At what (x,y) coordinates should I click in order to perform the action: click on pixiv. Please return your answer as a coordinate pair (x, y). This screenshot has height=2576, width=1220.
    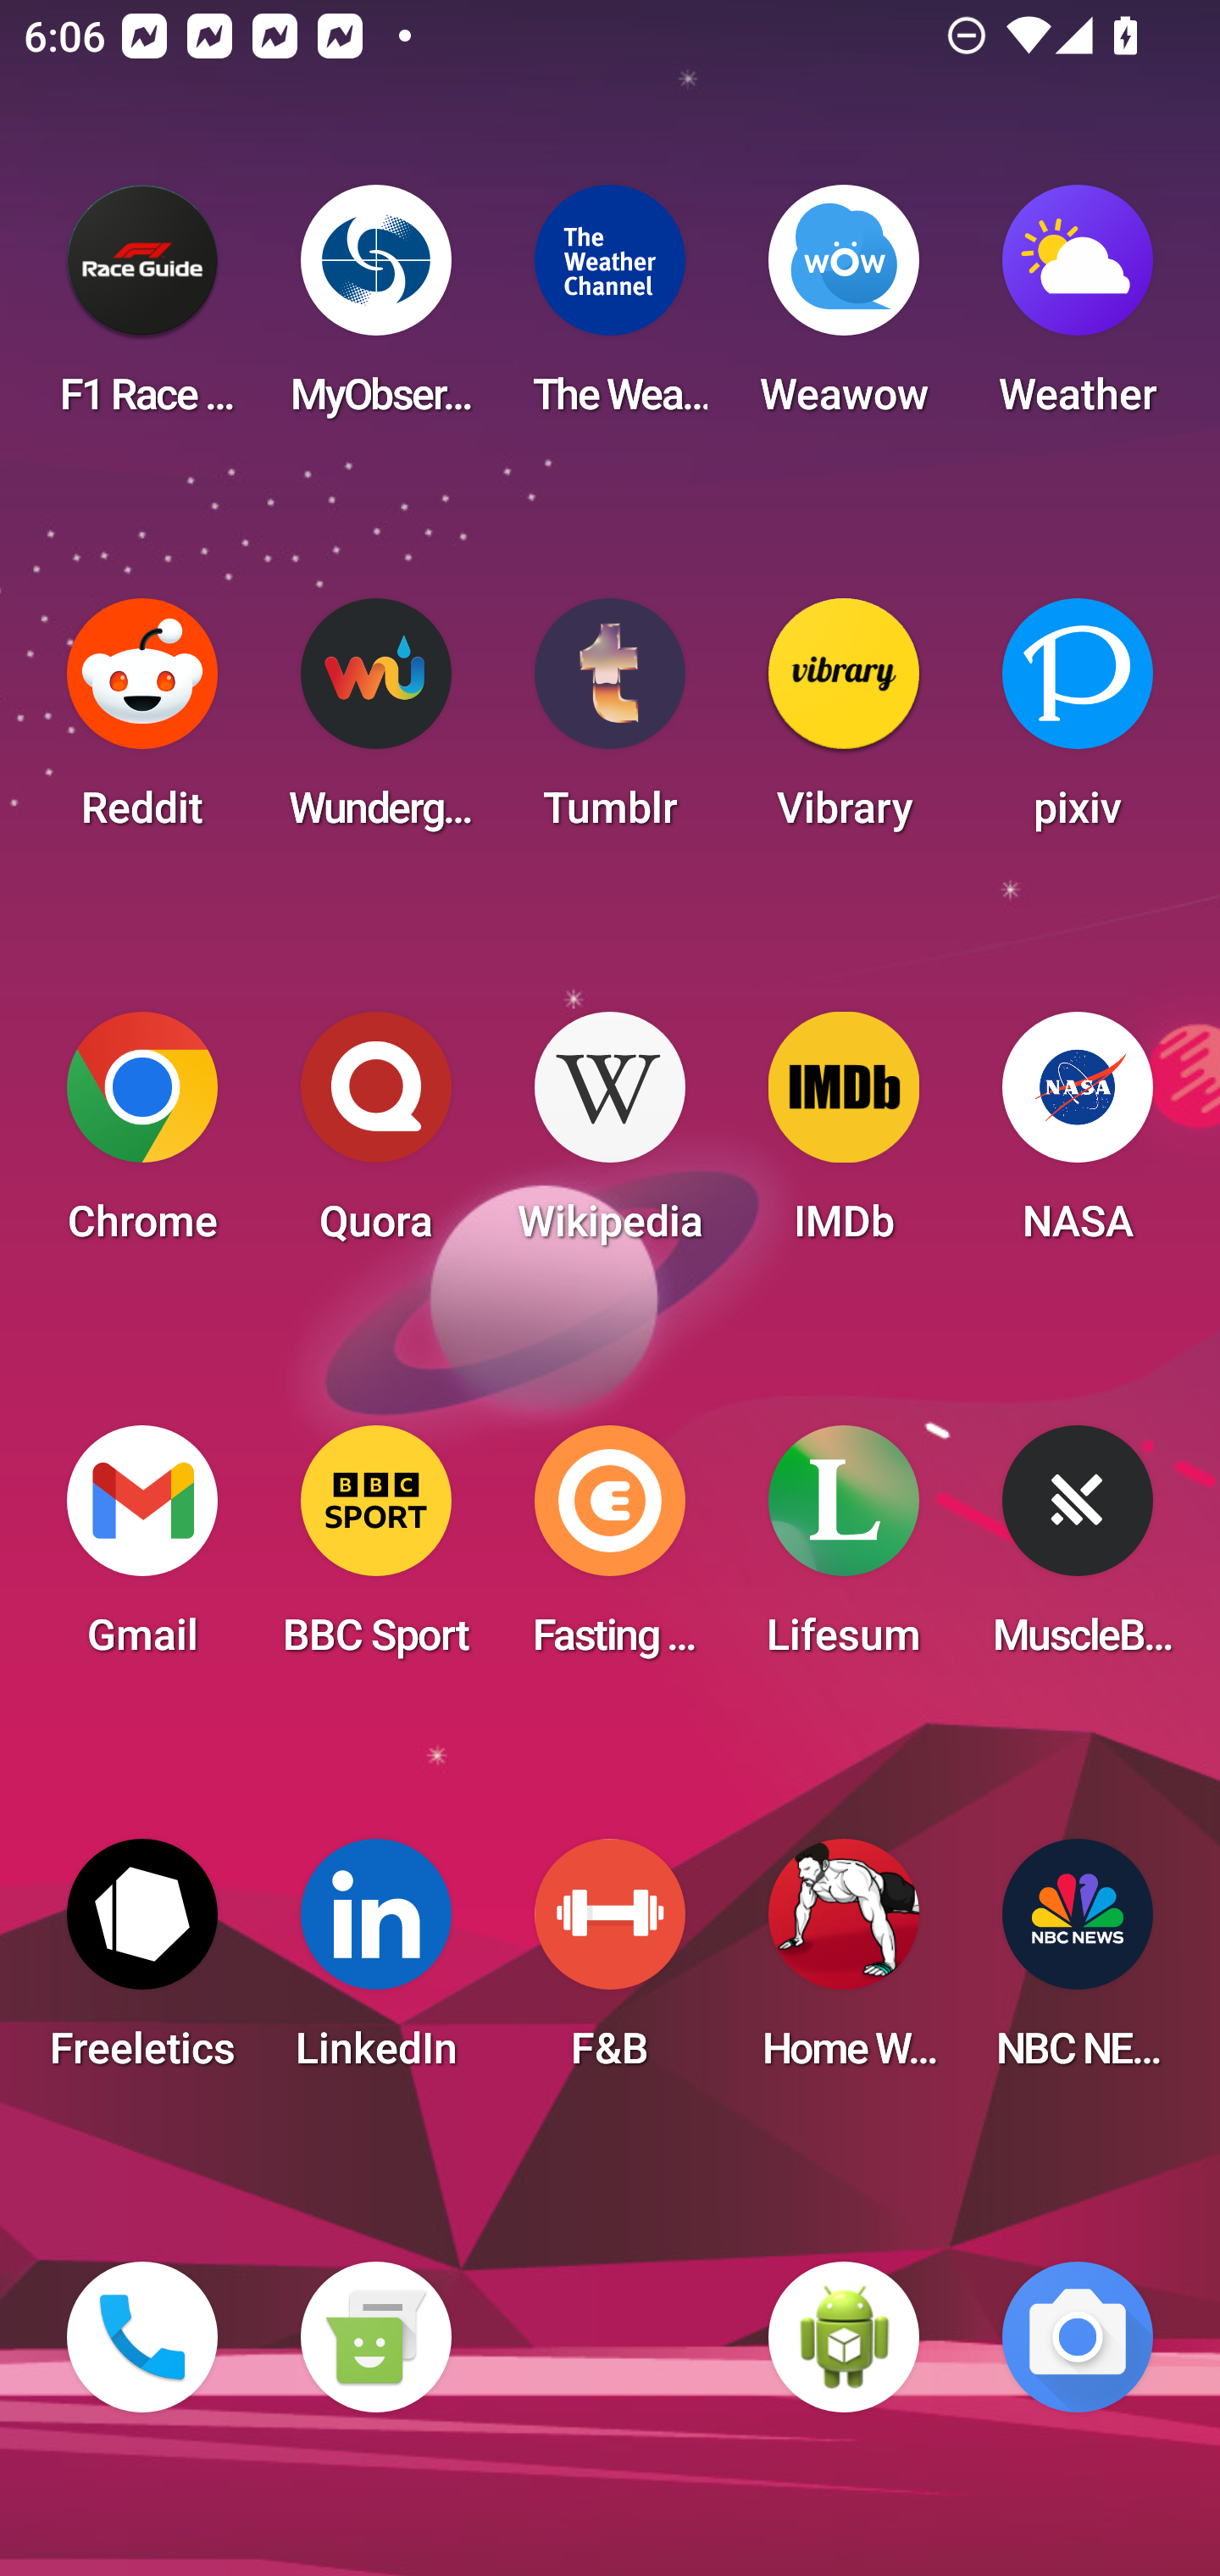
    Looking at the image, I should click on (1078, 724).